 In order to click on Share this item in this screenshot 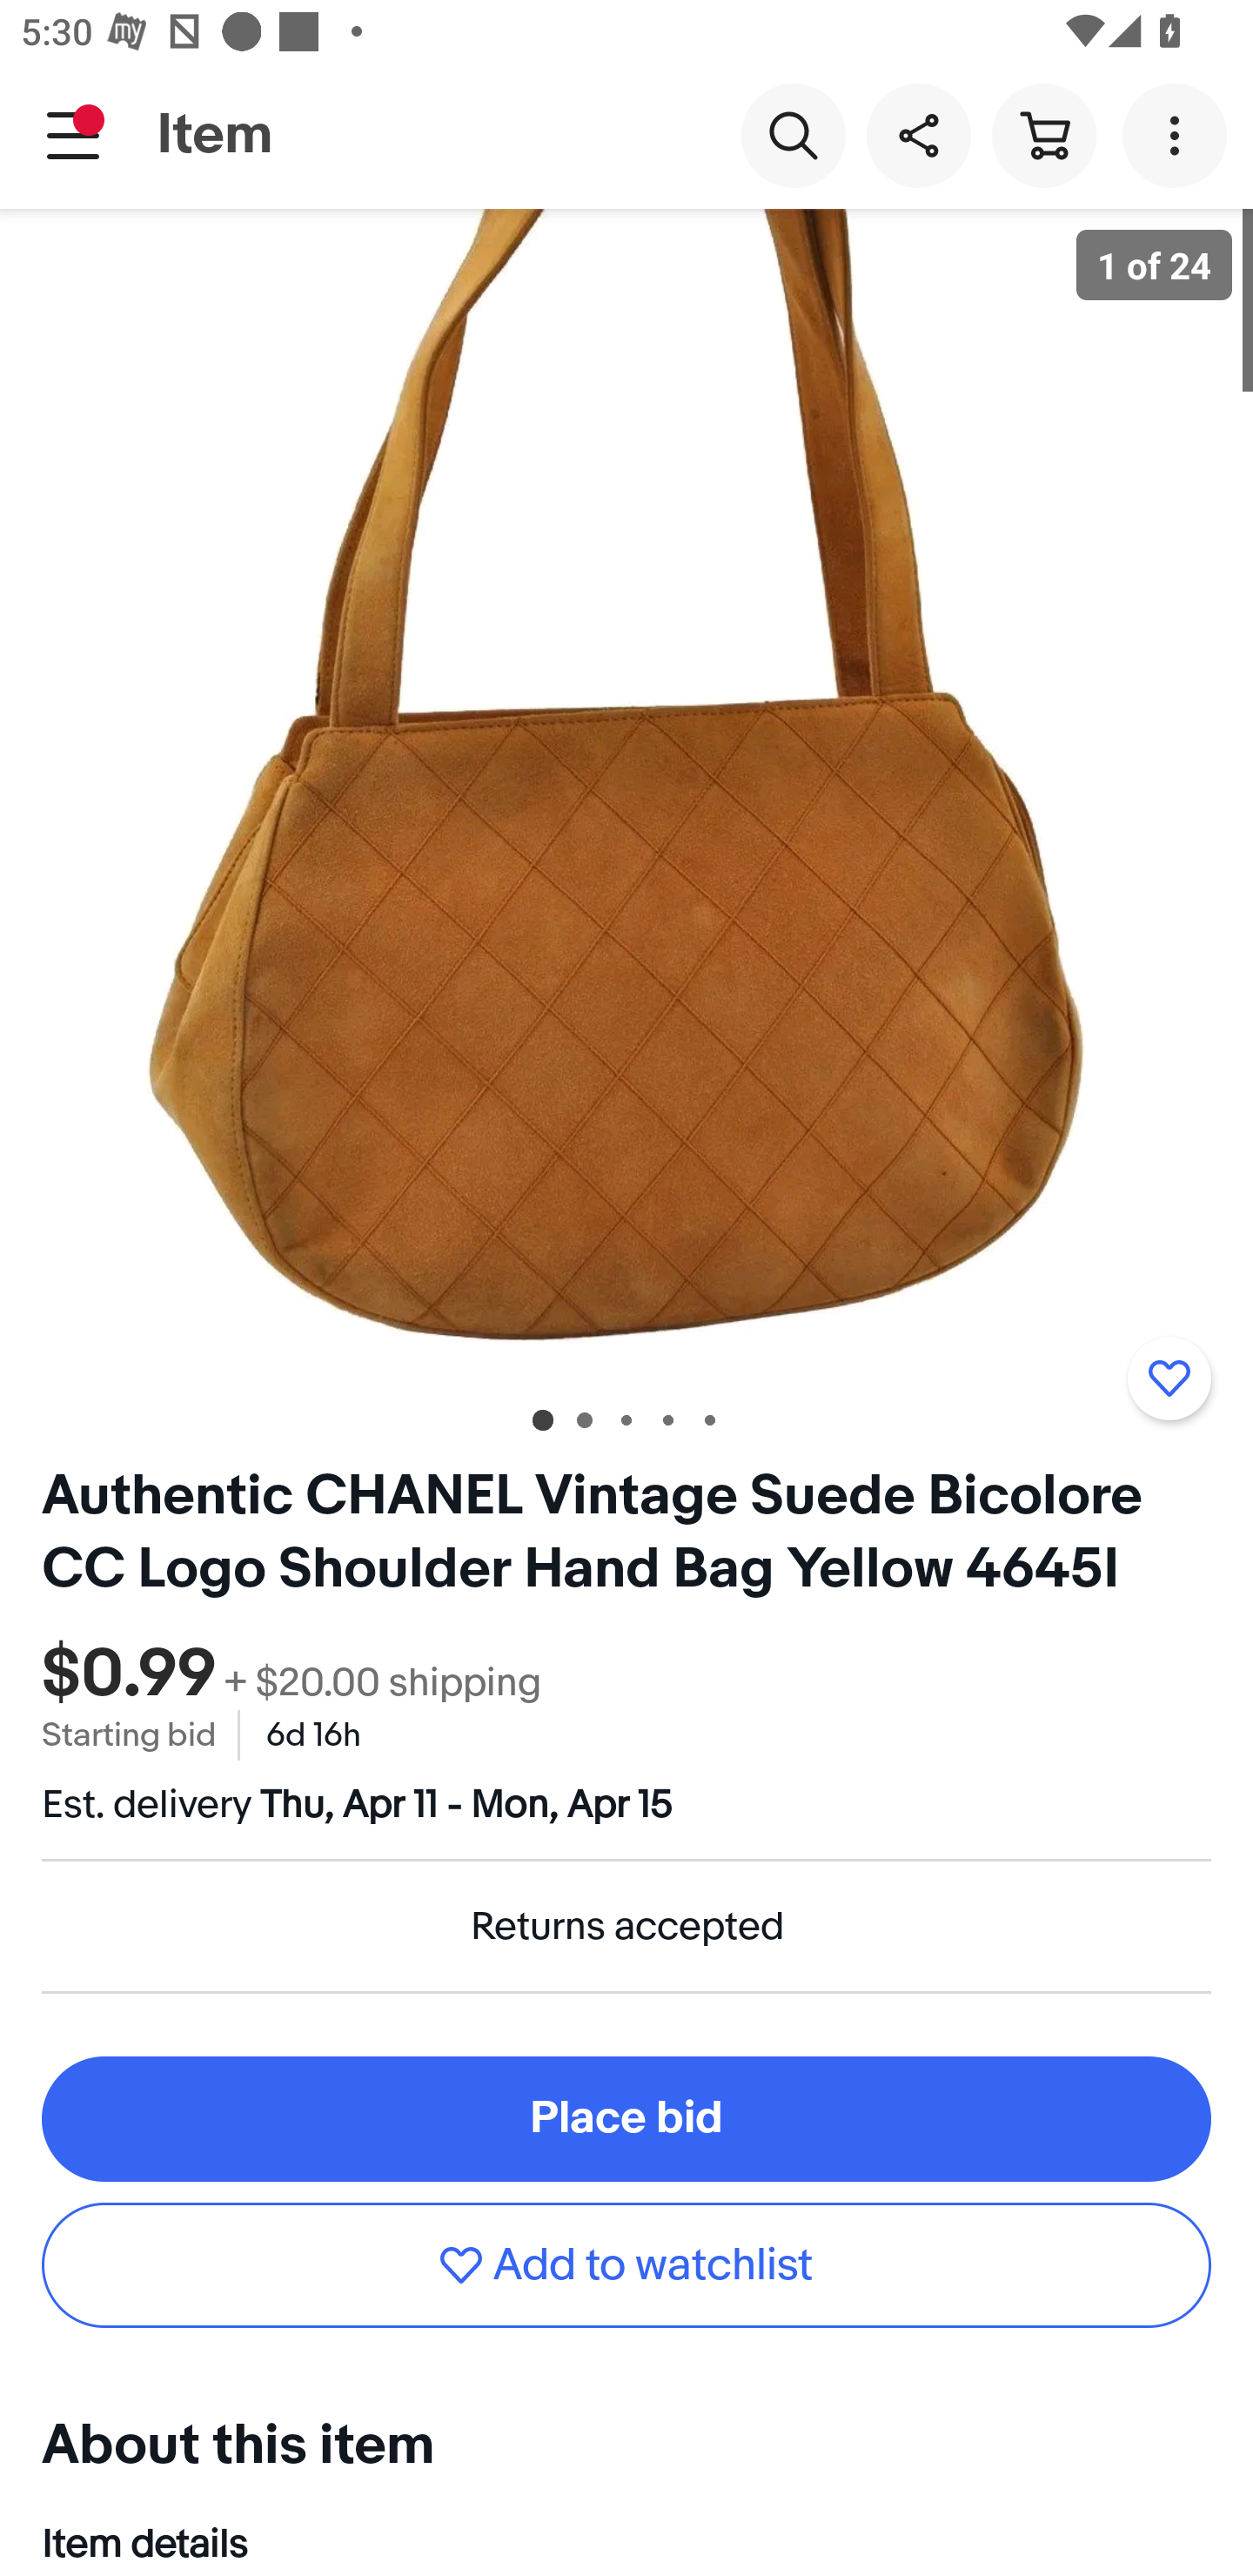, I will do `click(918, 134)`.